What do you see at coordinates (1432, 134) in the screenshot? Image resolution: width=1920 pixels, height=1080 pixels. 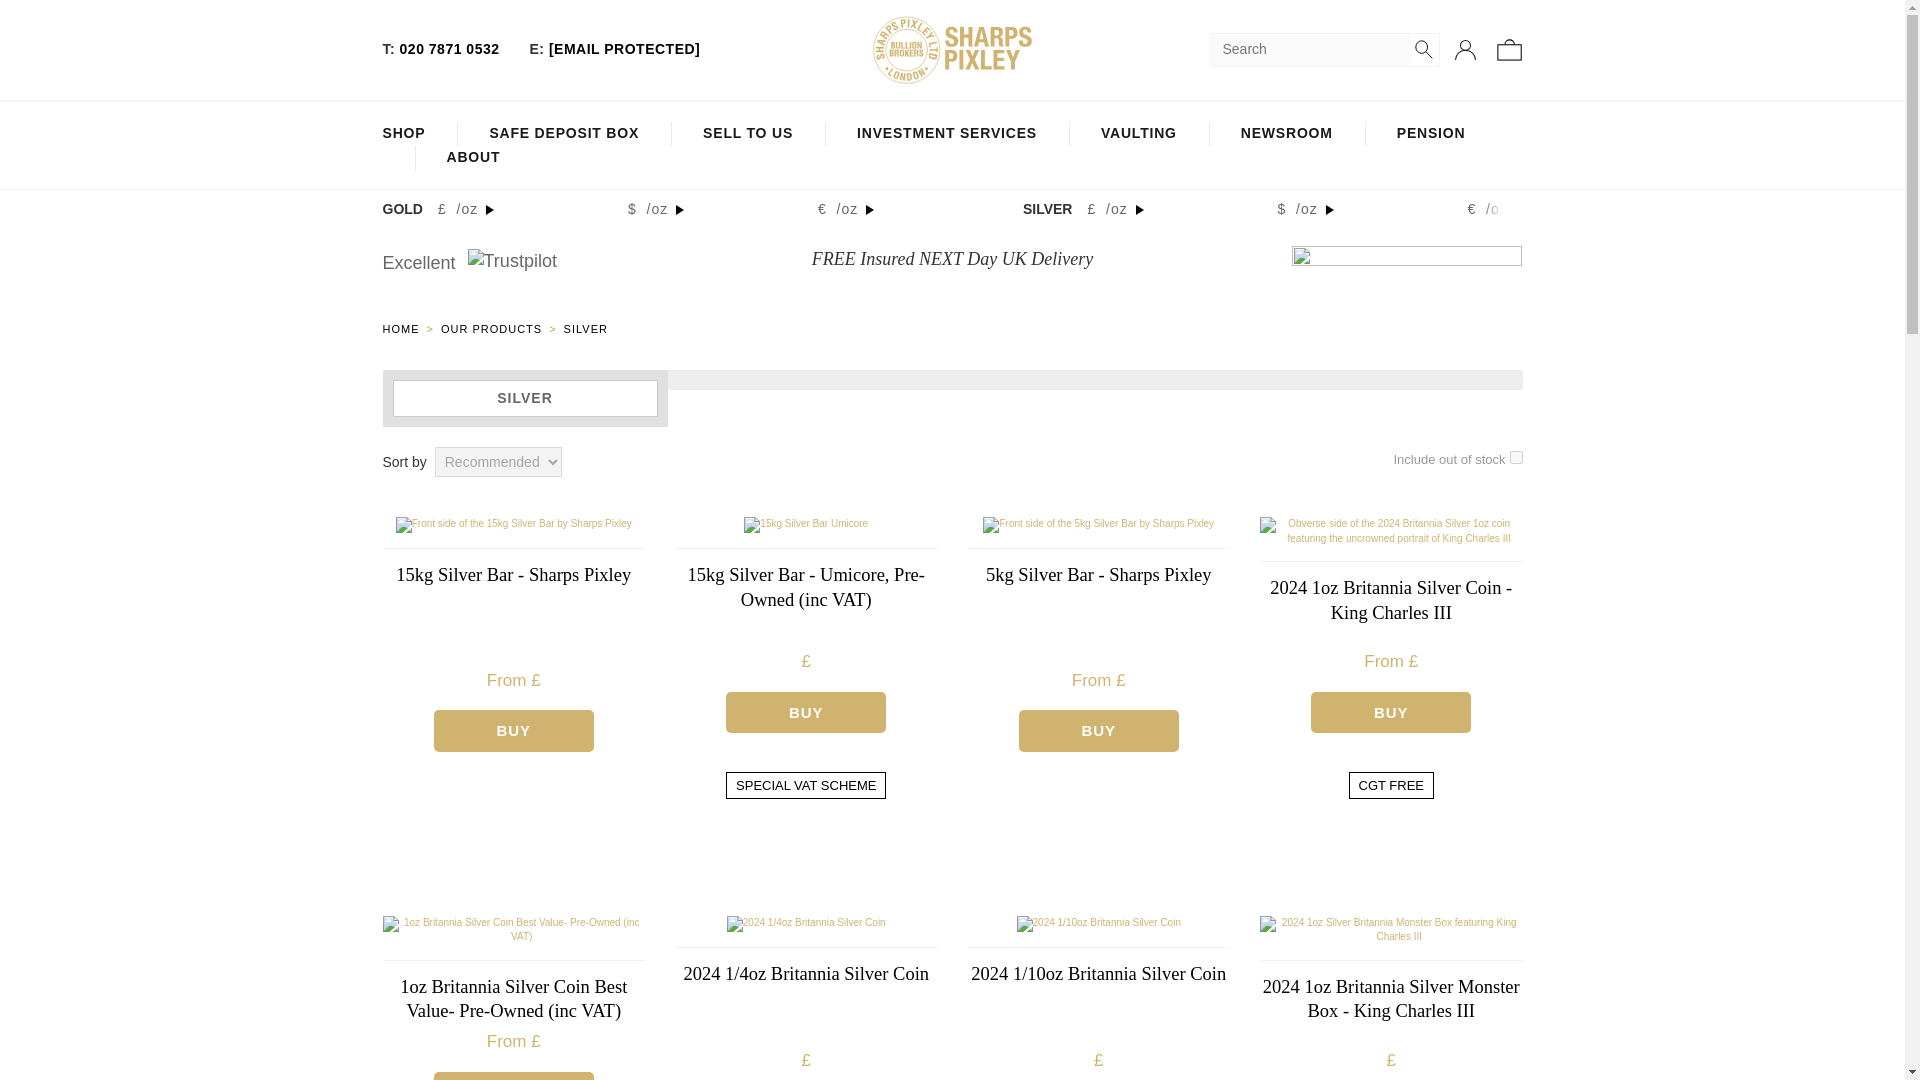 I see `Pension` at bounding box center [1432, 134].